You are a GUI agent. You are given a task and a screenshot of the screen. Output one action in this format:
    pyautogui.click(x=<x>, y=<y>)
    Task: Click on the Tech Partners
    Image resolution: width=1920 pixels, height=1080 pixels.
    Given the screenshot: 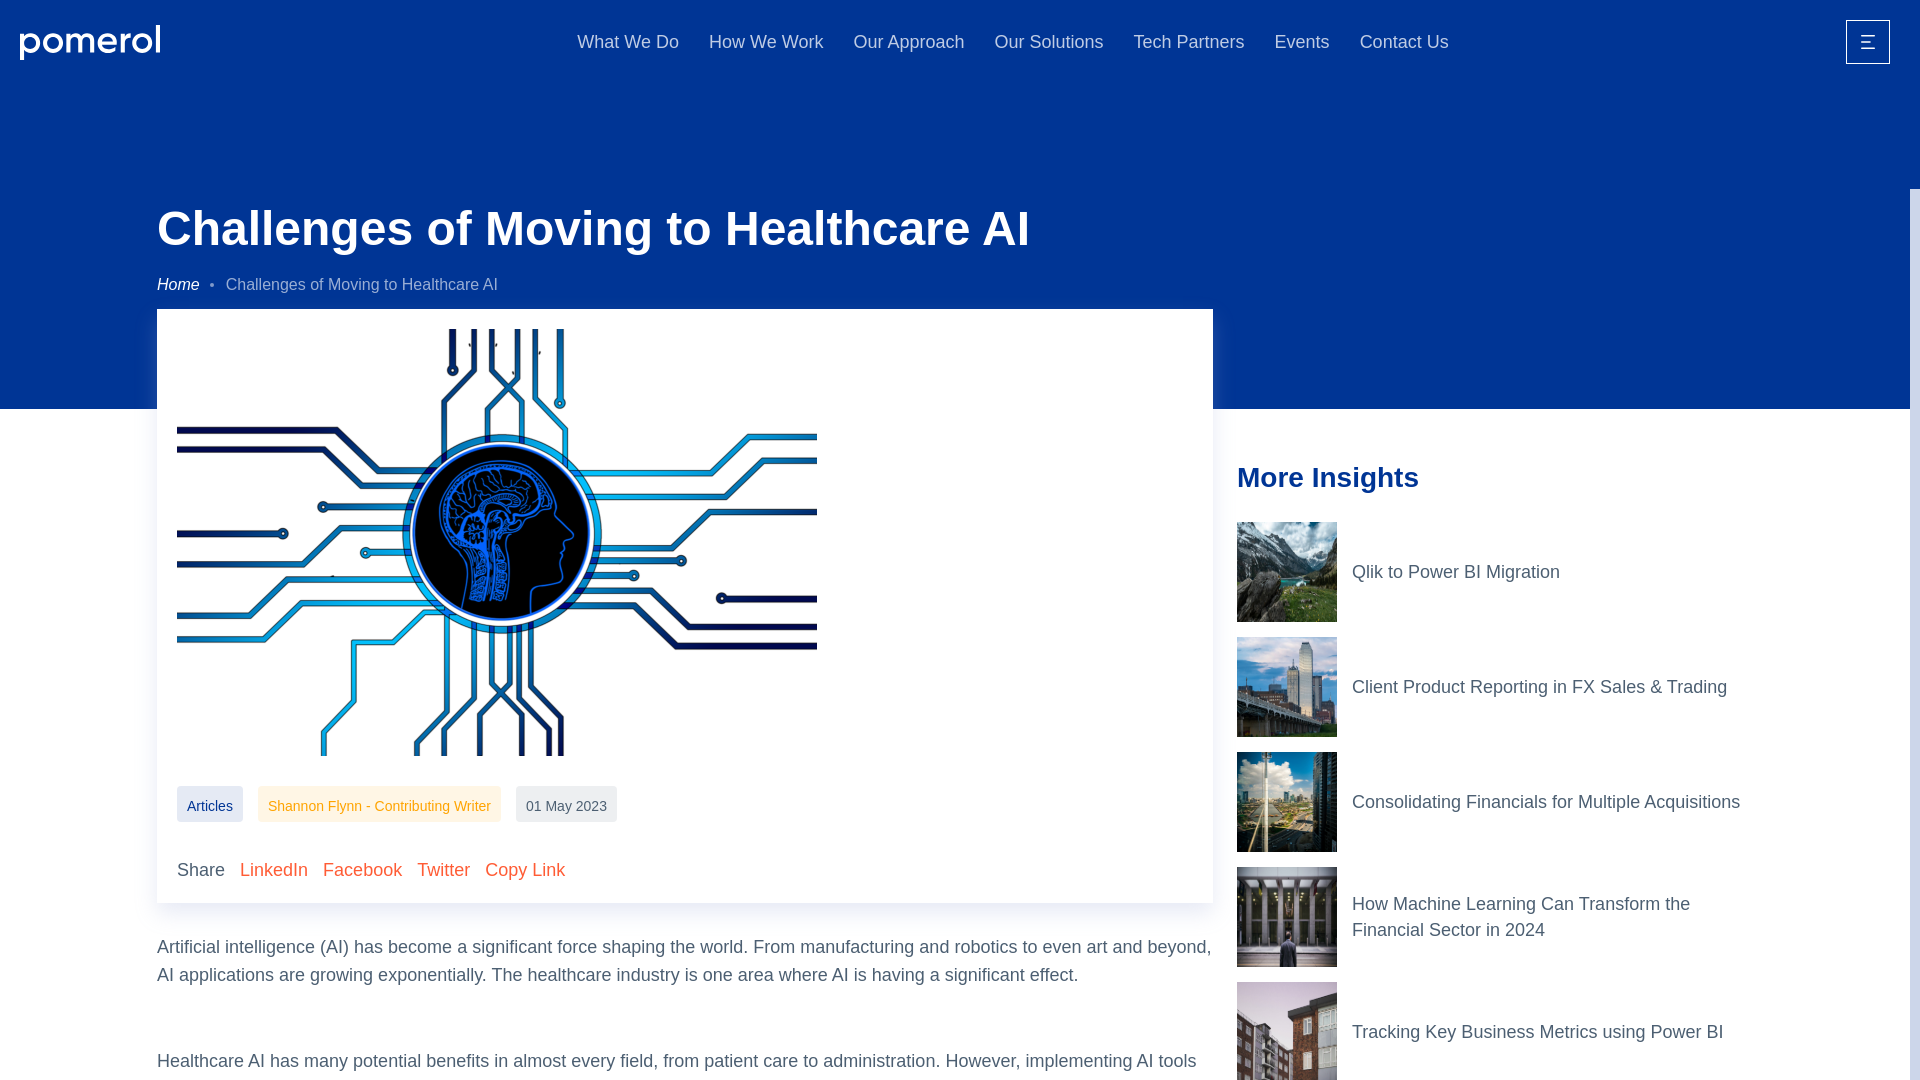 What is the action you would take?
    pyautogui.click(x=1189, y=42)
    